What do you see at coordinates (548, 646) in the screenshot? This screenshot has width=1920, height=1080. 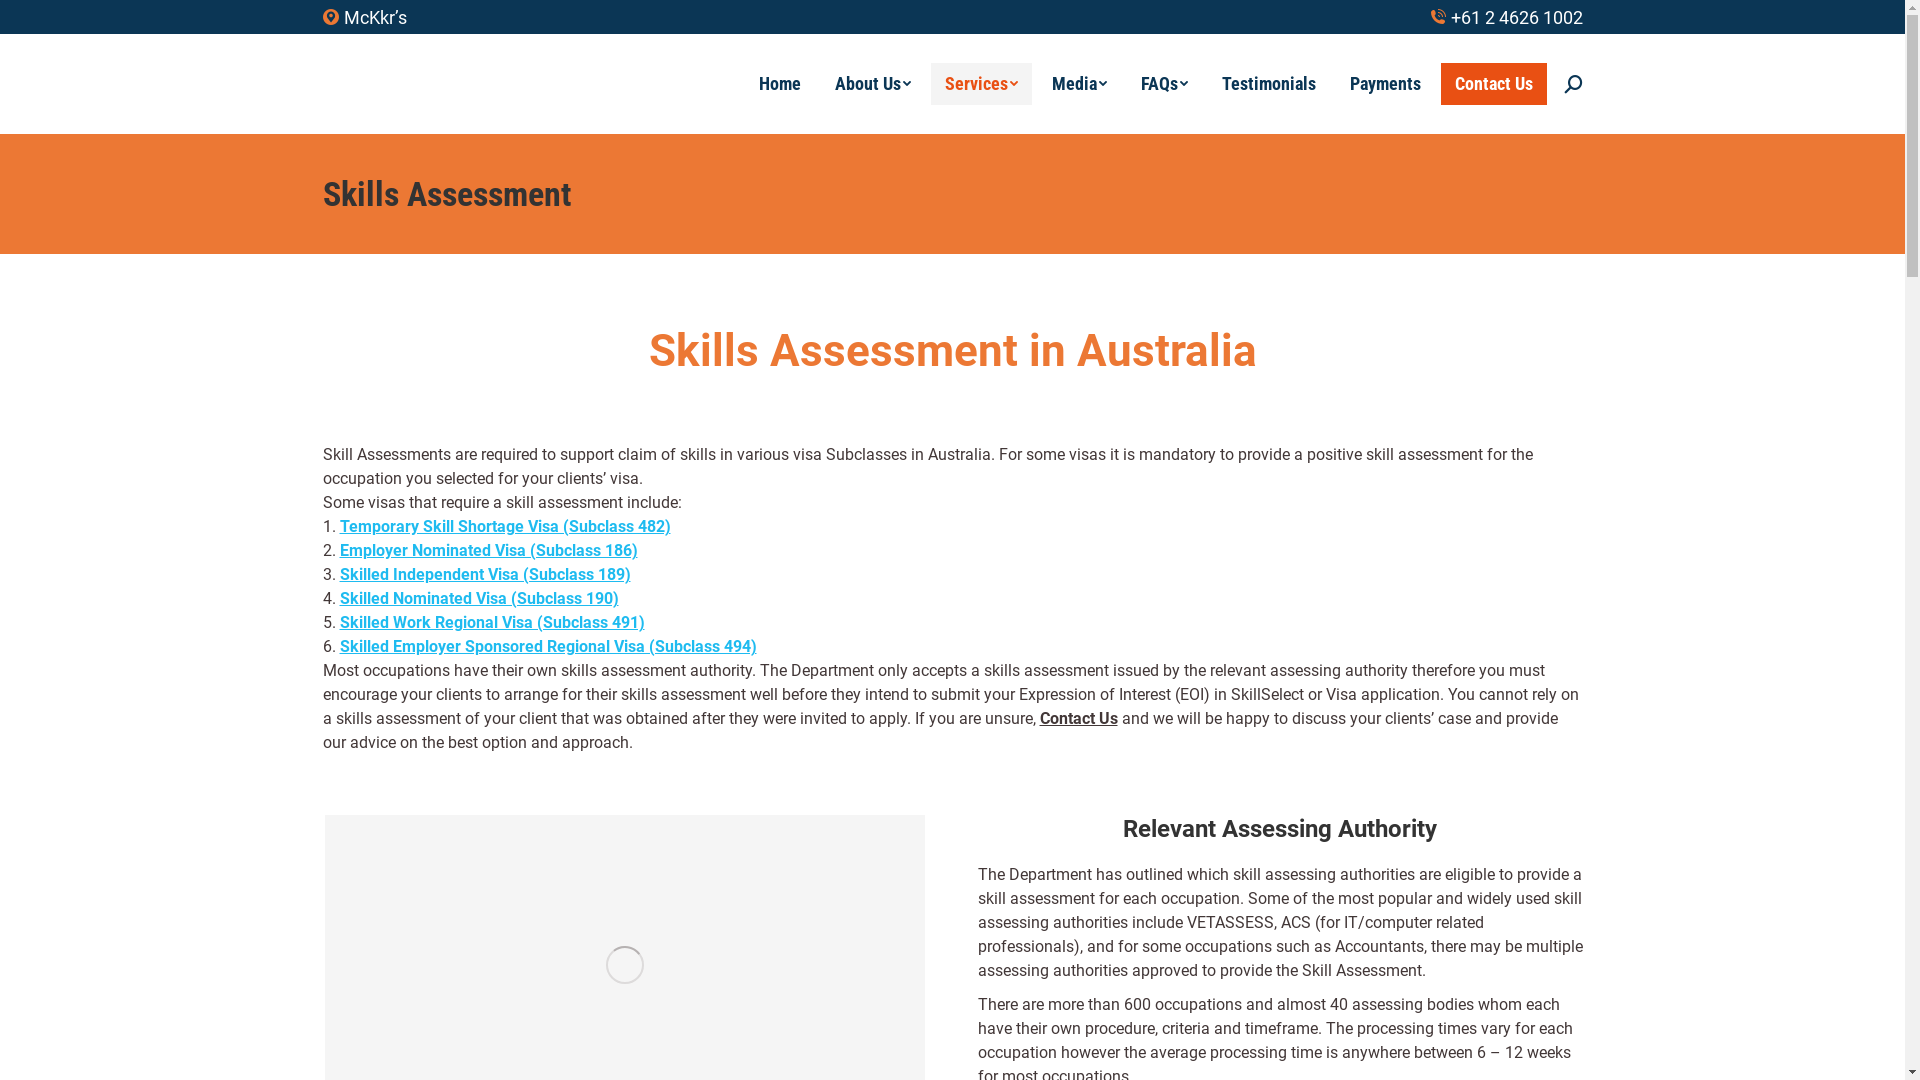 I see `Skilled Employer Sponsored Regional Visa (Subclass 494)` at bounding box center [548, 646].